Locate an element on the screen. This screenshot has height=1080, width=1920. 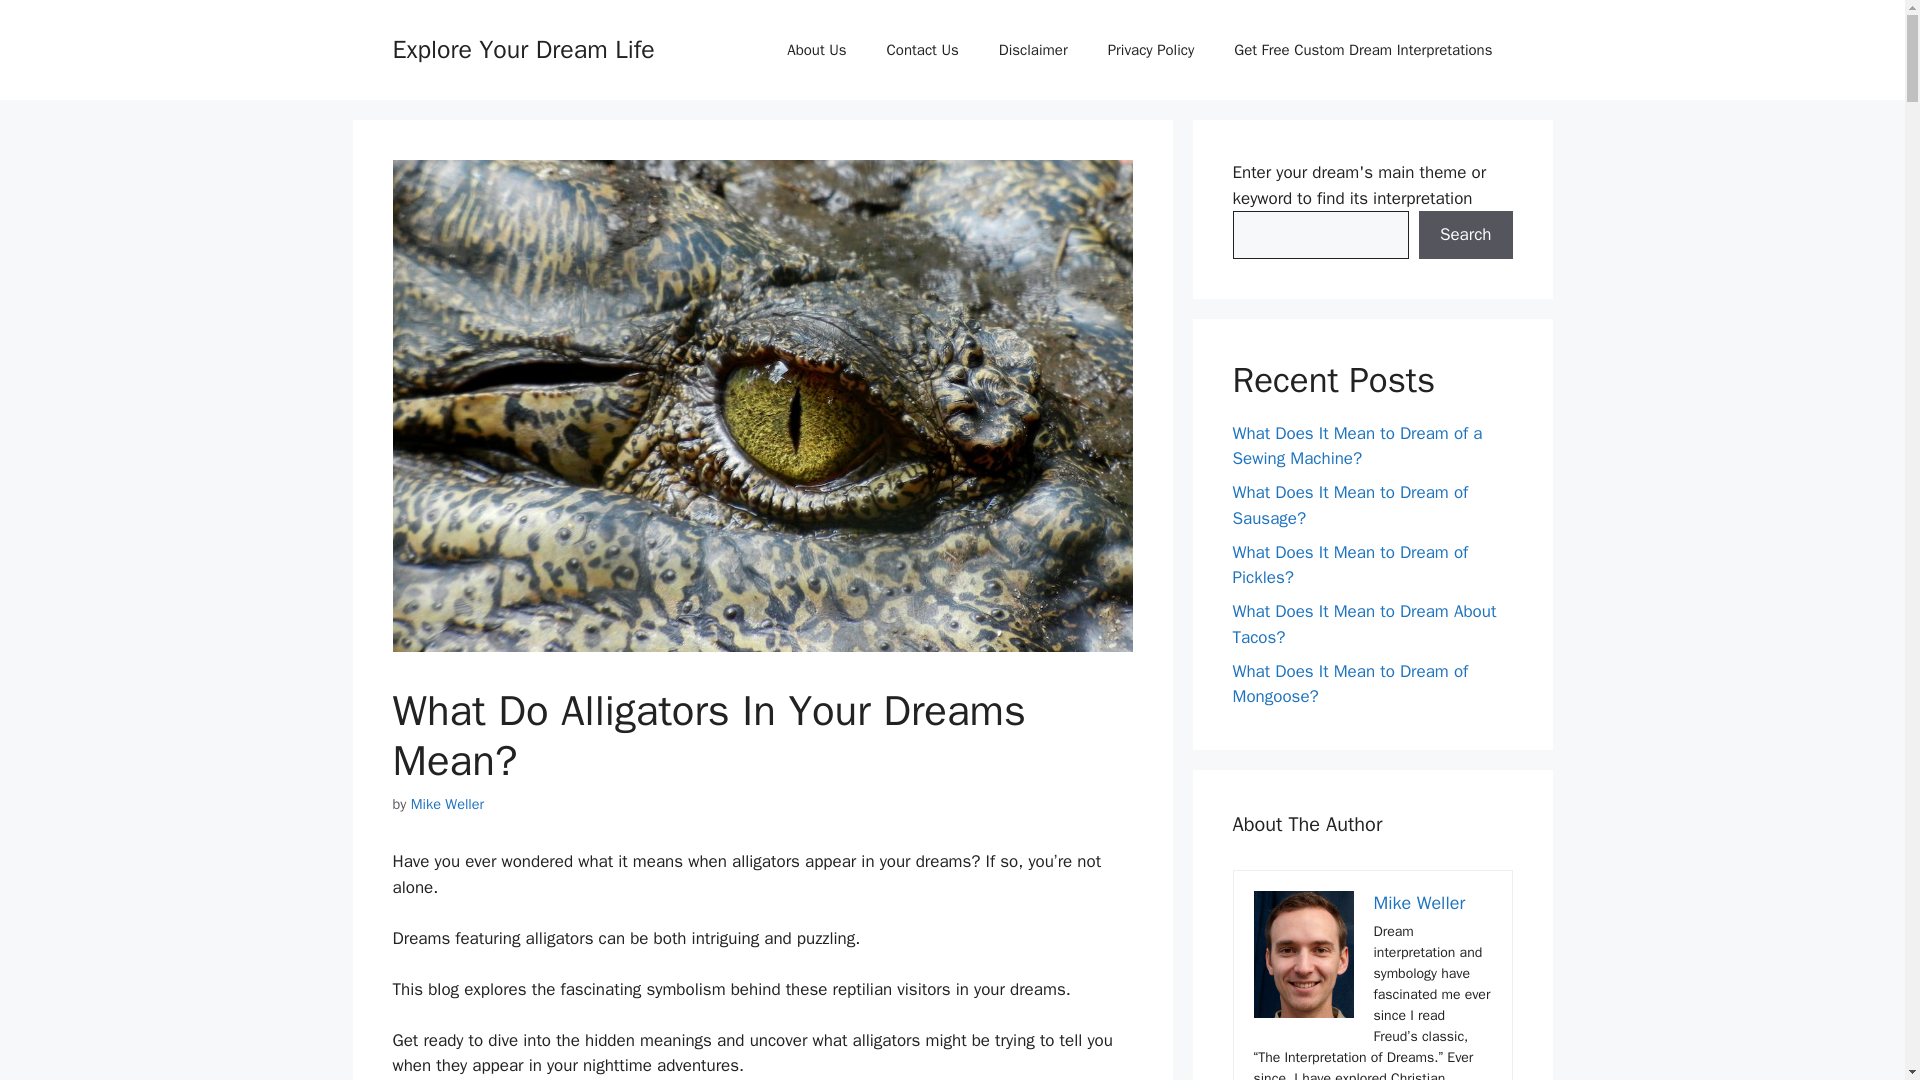
Privacy Policy is located at coordinates (1152, 50).